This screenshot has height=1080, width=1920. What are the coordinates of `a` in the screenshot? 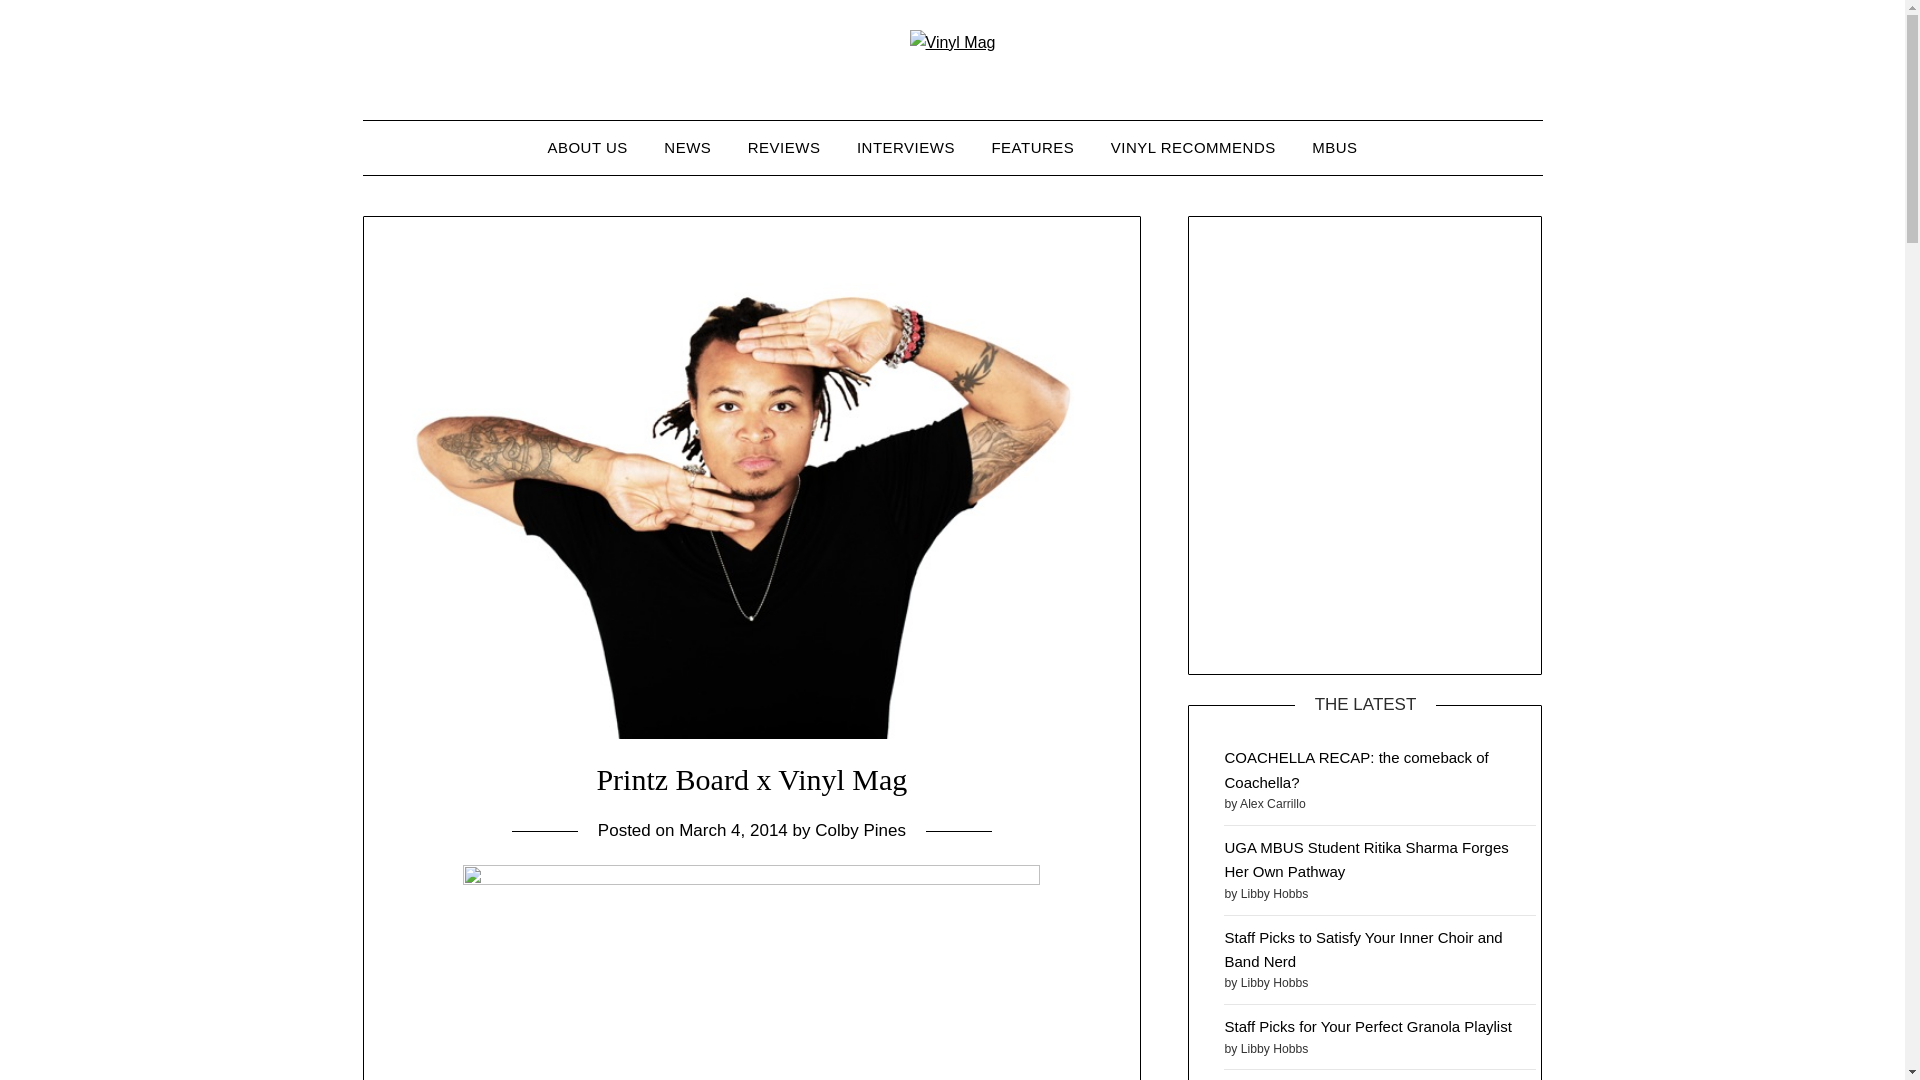 It's located at (751, 972).